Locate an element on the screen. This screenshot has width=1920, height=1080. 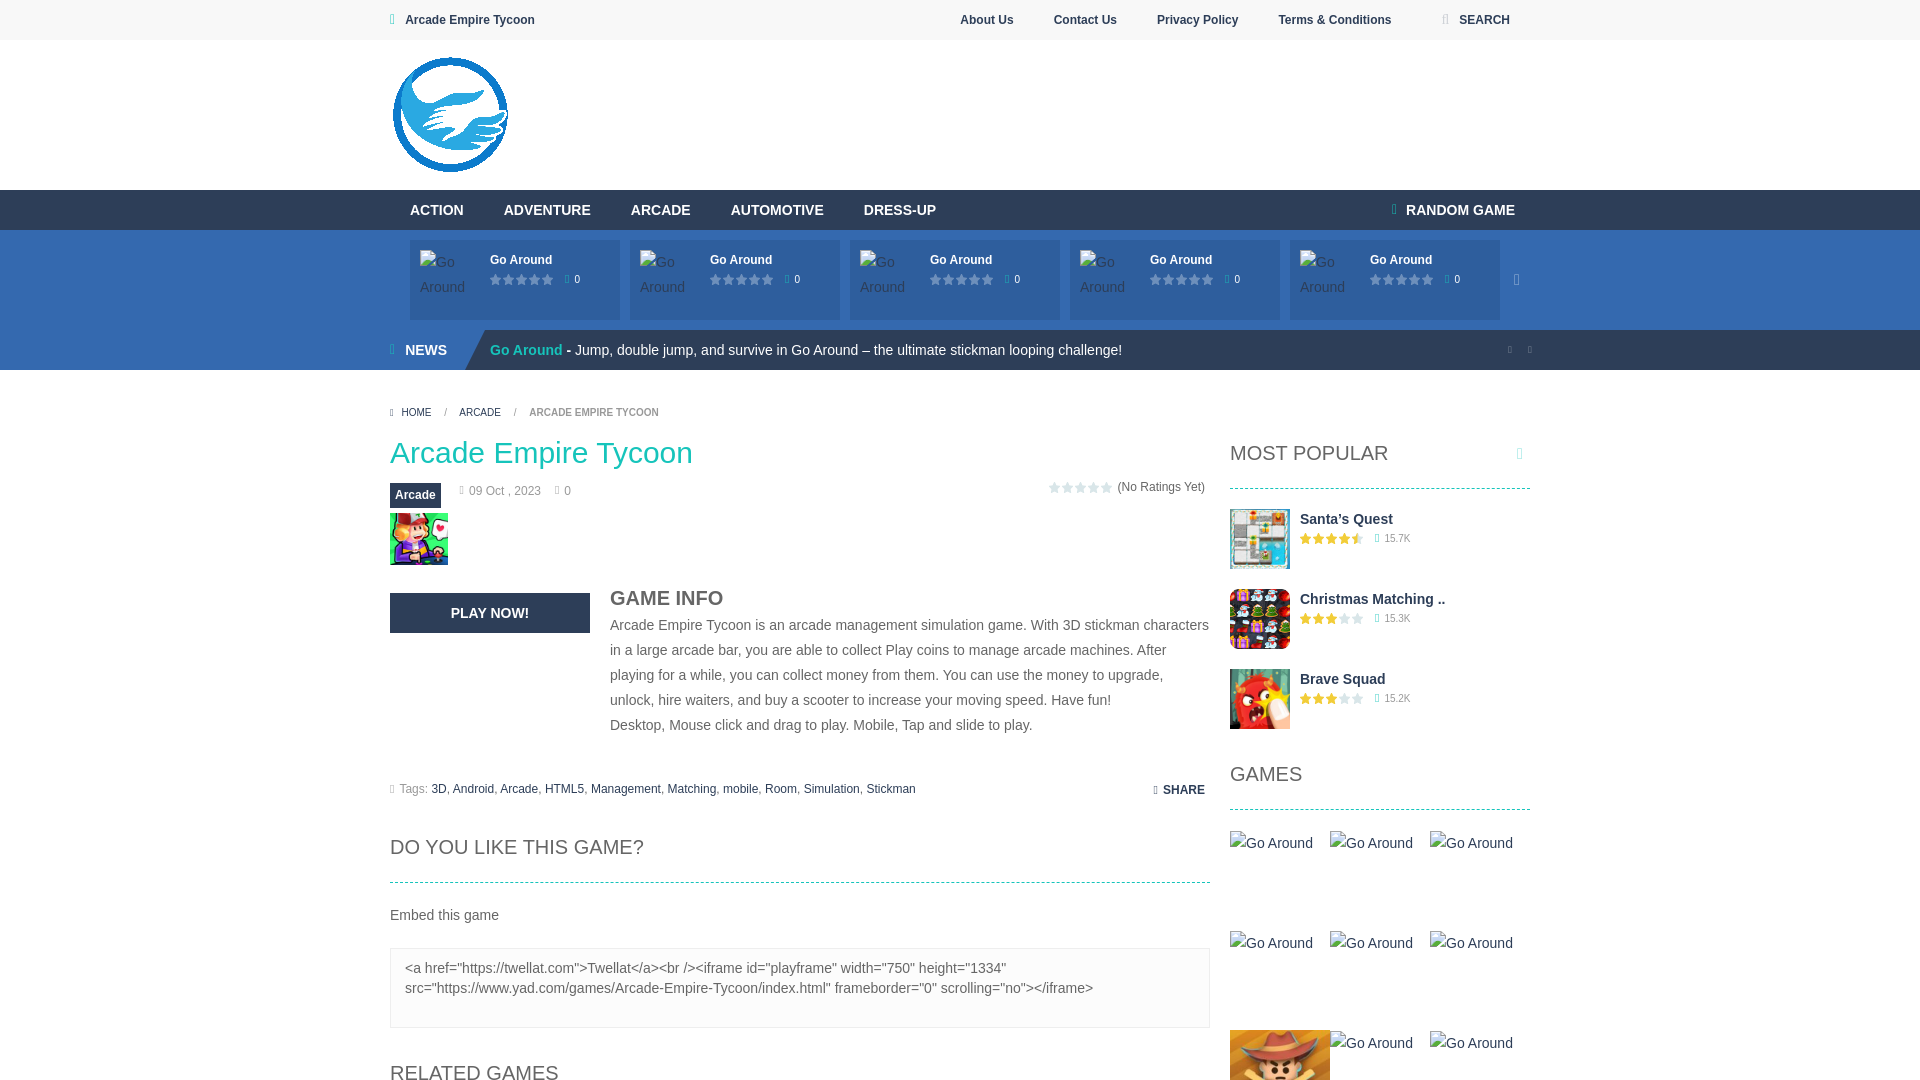
Go Around is located at coordinates (520, 259).